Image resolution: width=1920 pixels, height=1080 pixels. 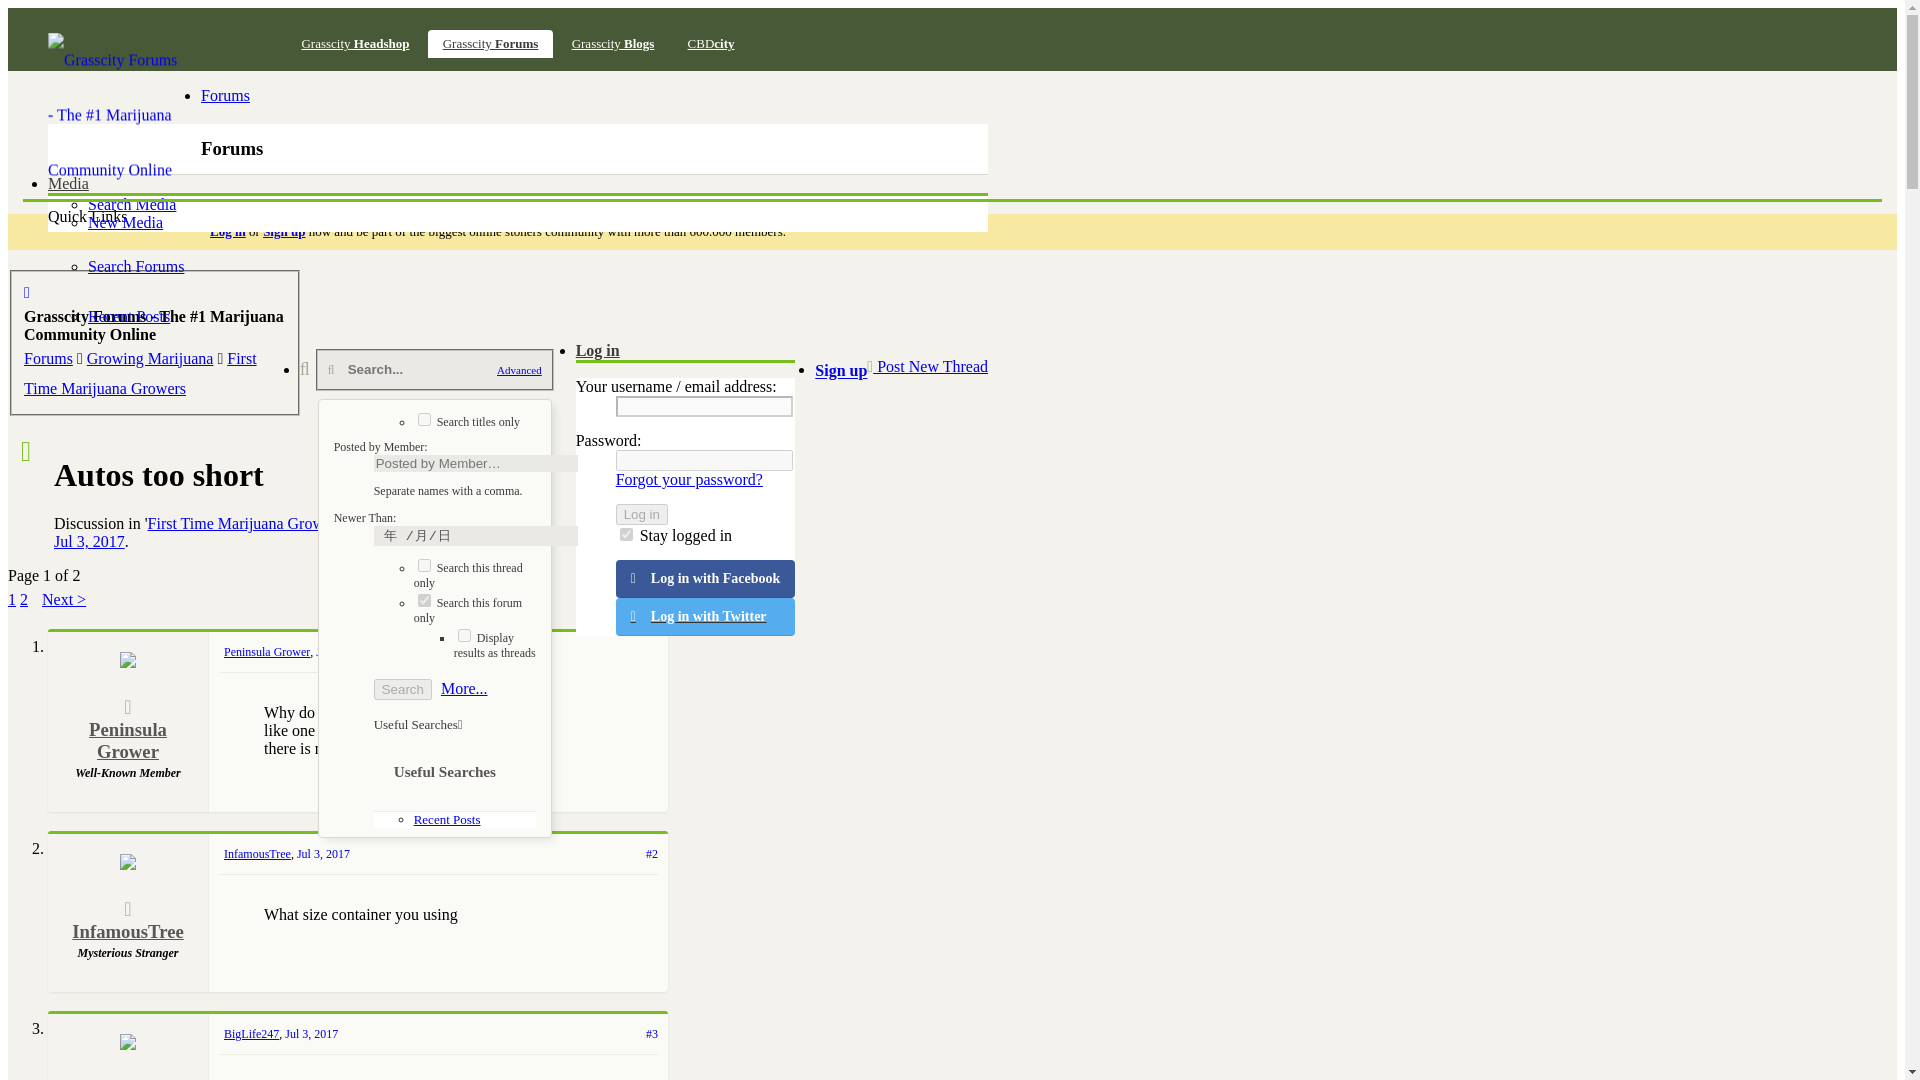 I want to click on Log in, so click(x=598, y=350).